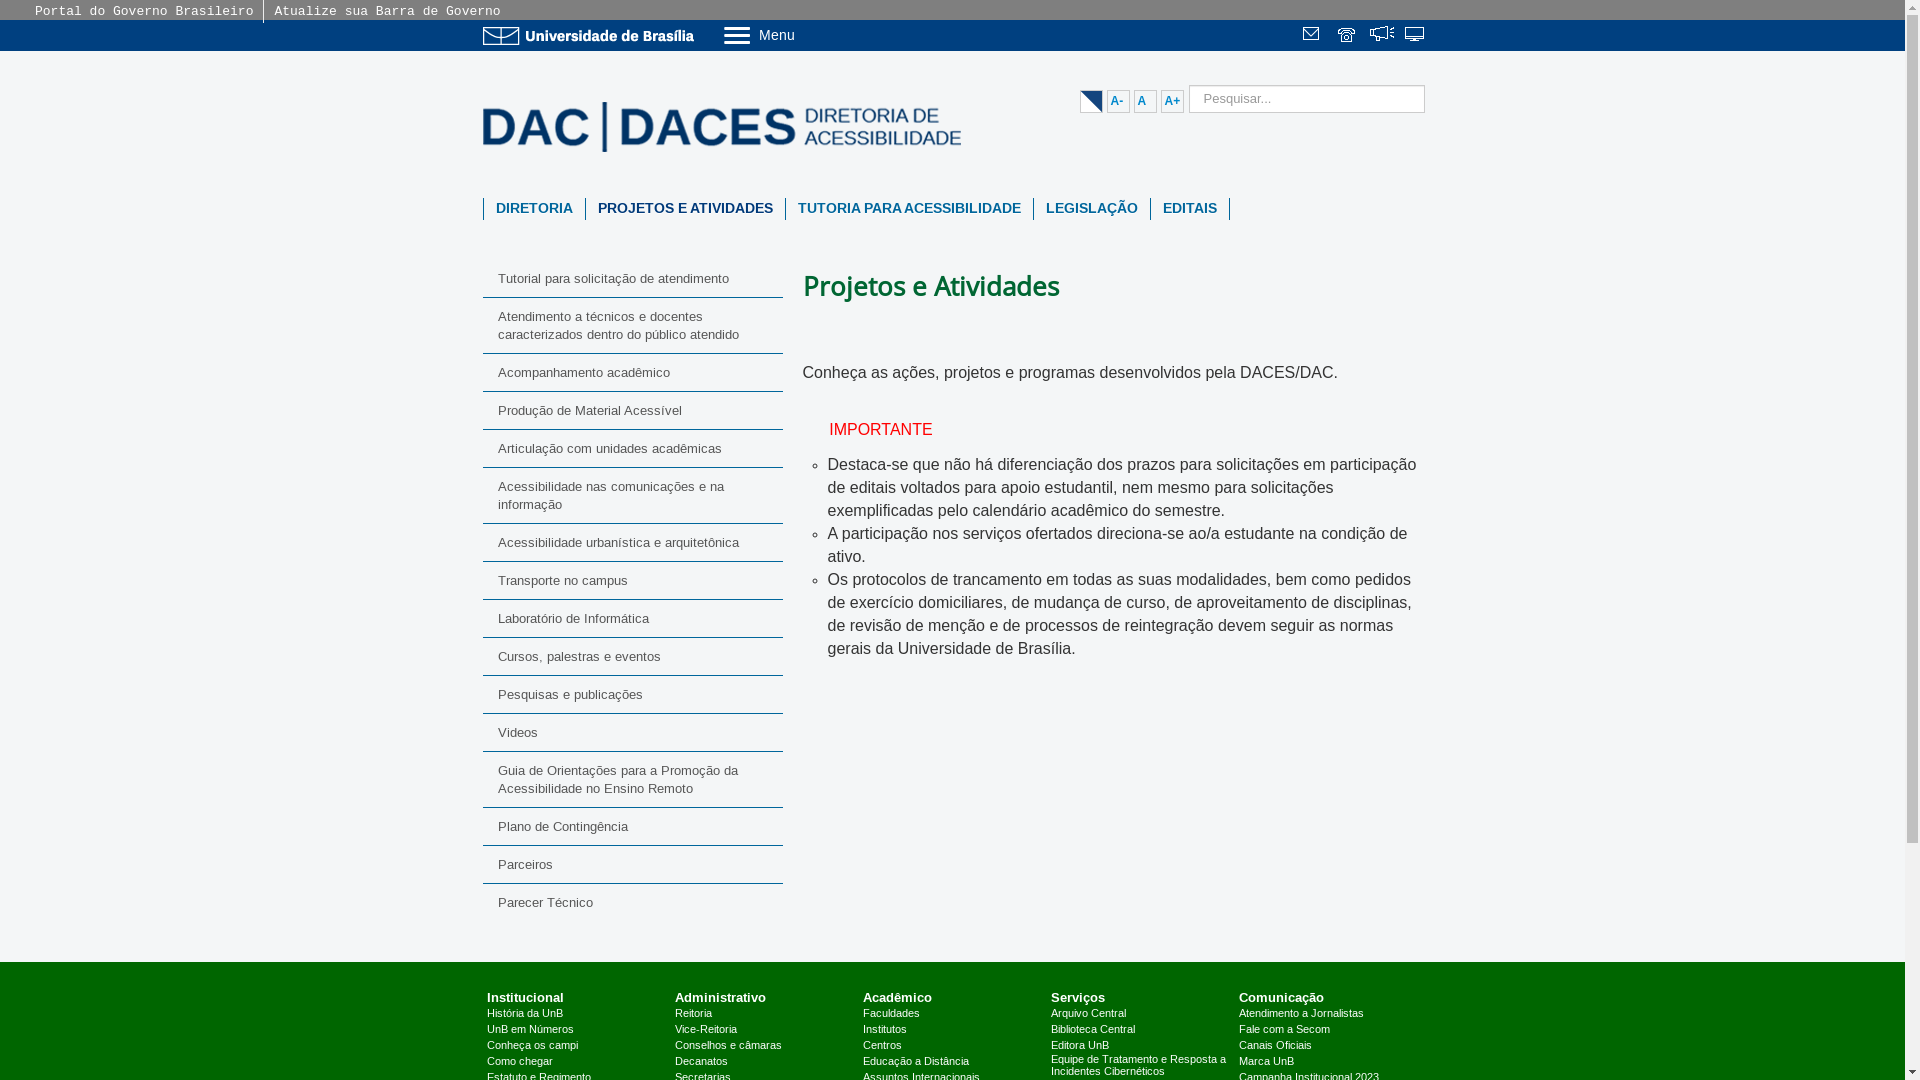 Image resolution: width=1920 pixels, height=1080 pixels. I want to click on Videos, so click(632, 732).